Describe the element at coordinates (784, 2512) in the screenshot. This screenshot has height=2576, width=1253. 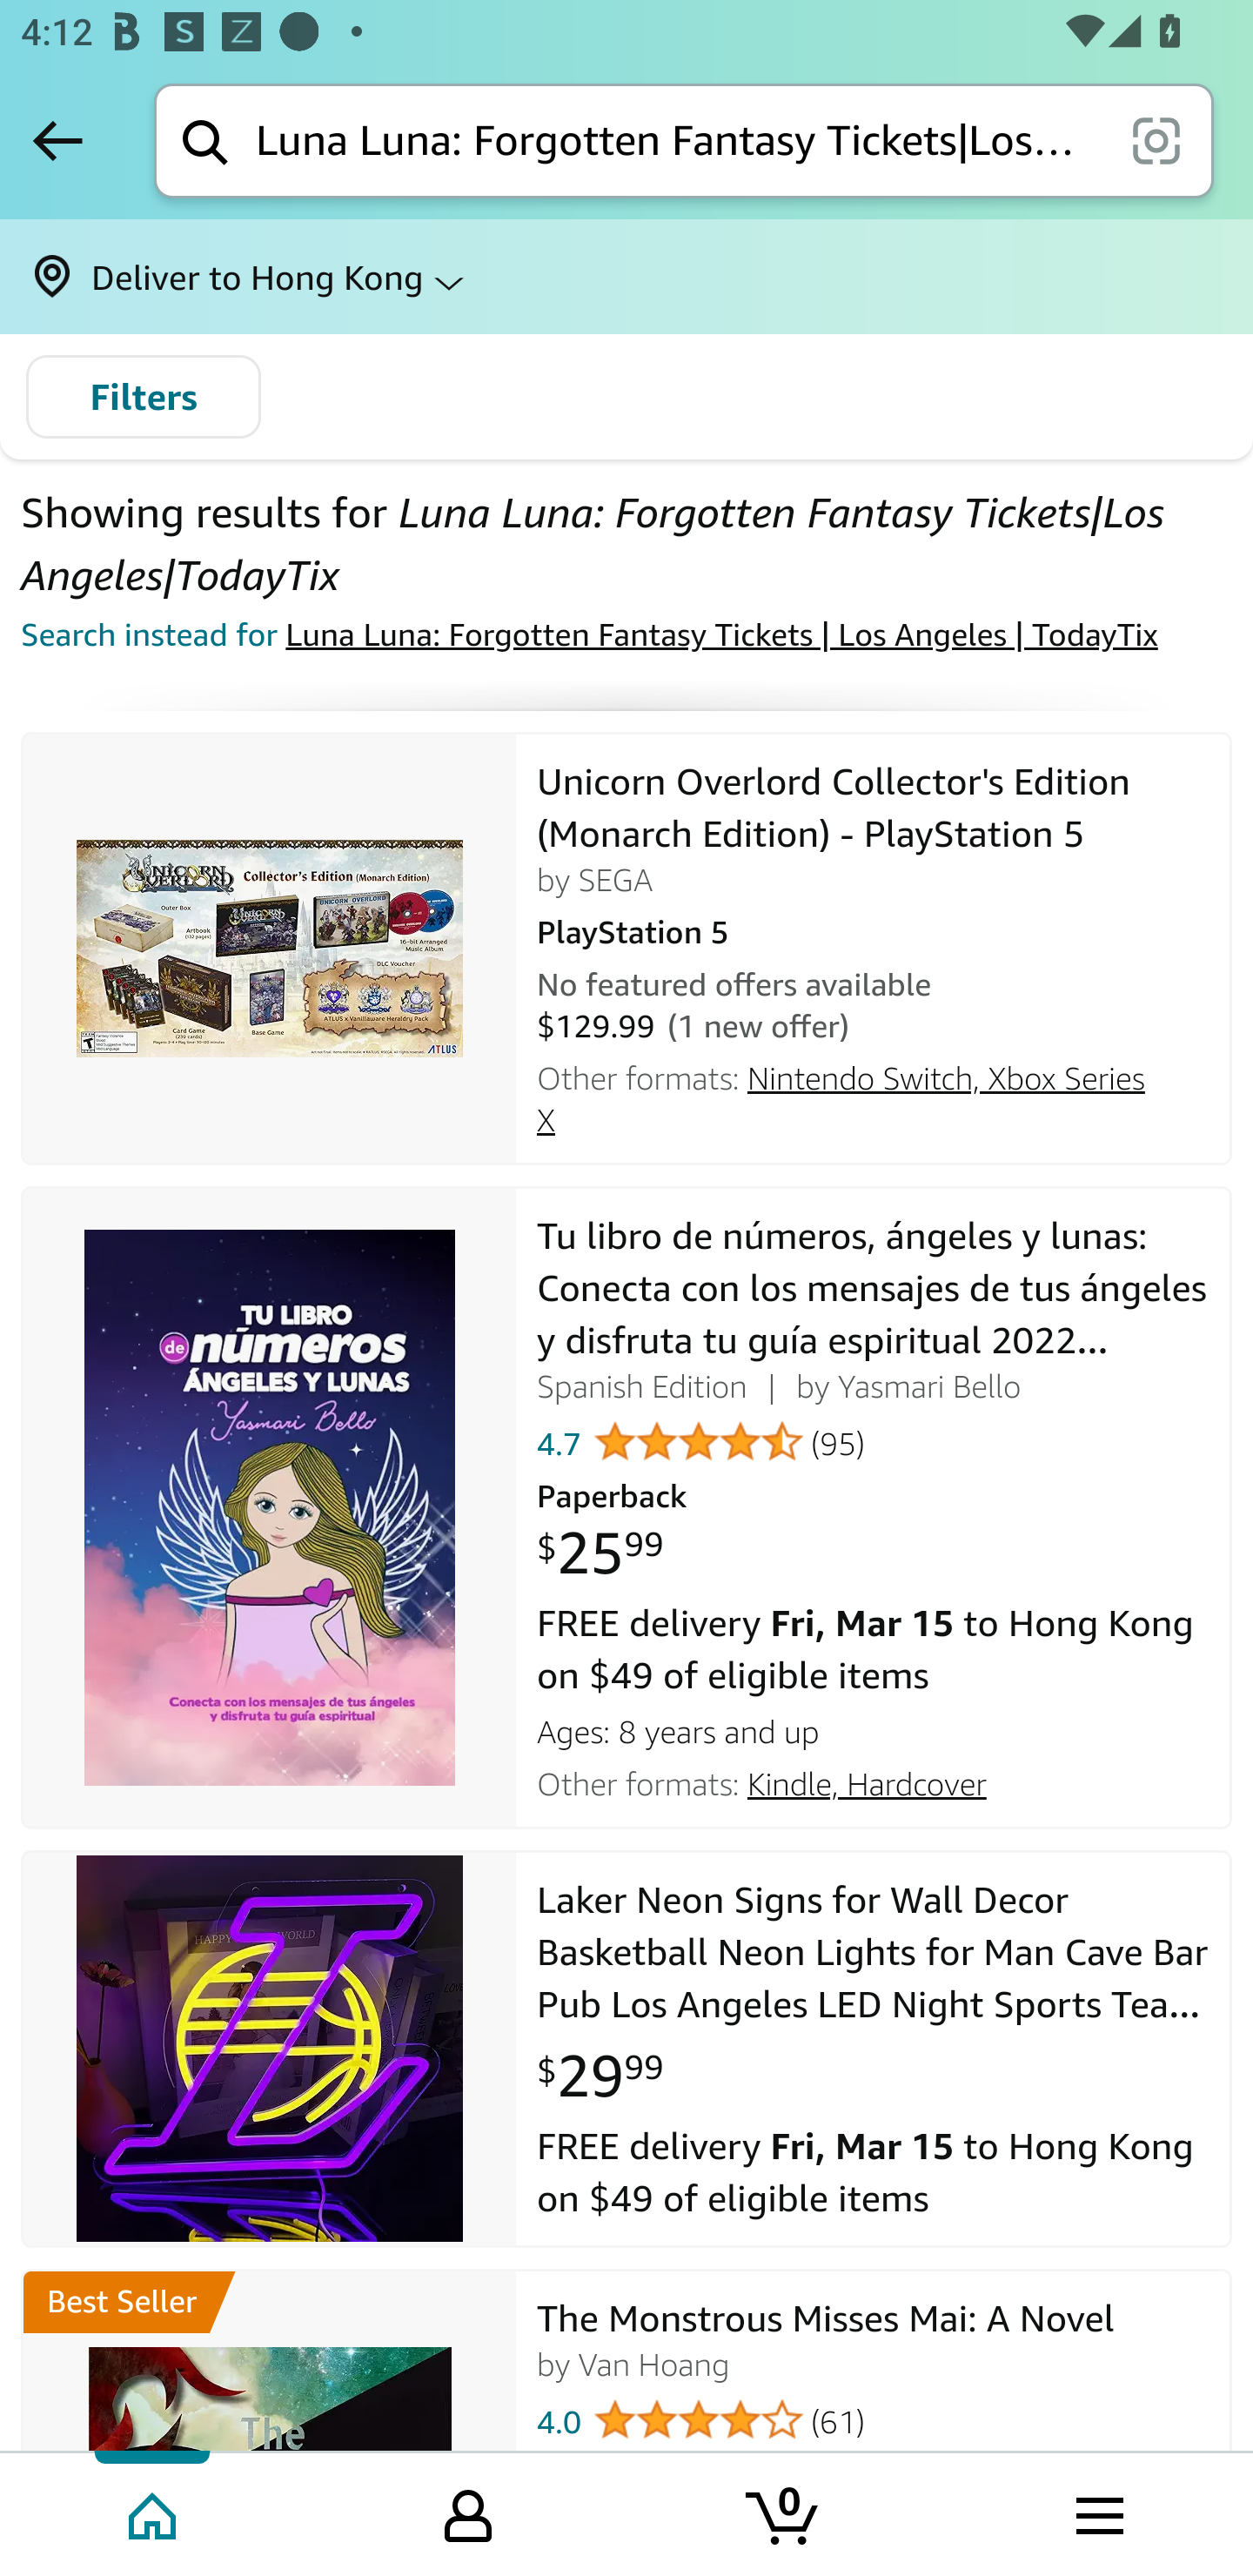
I see `Cart 0 item Tab 3 of 4 0` at that location.